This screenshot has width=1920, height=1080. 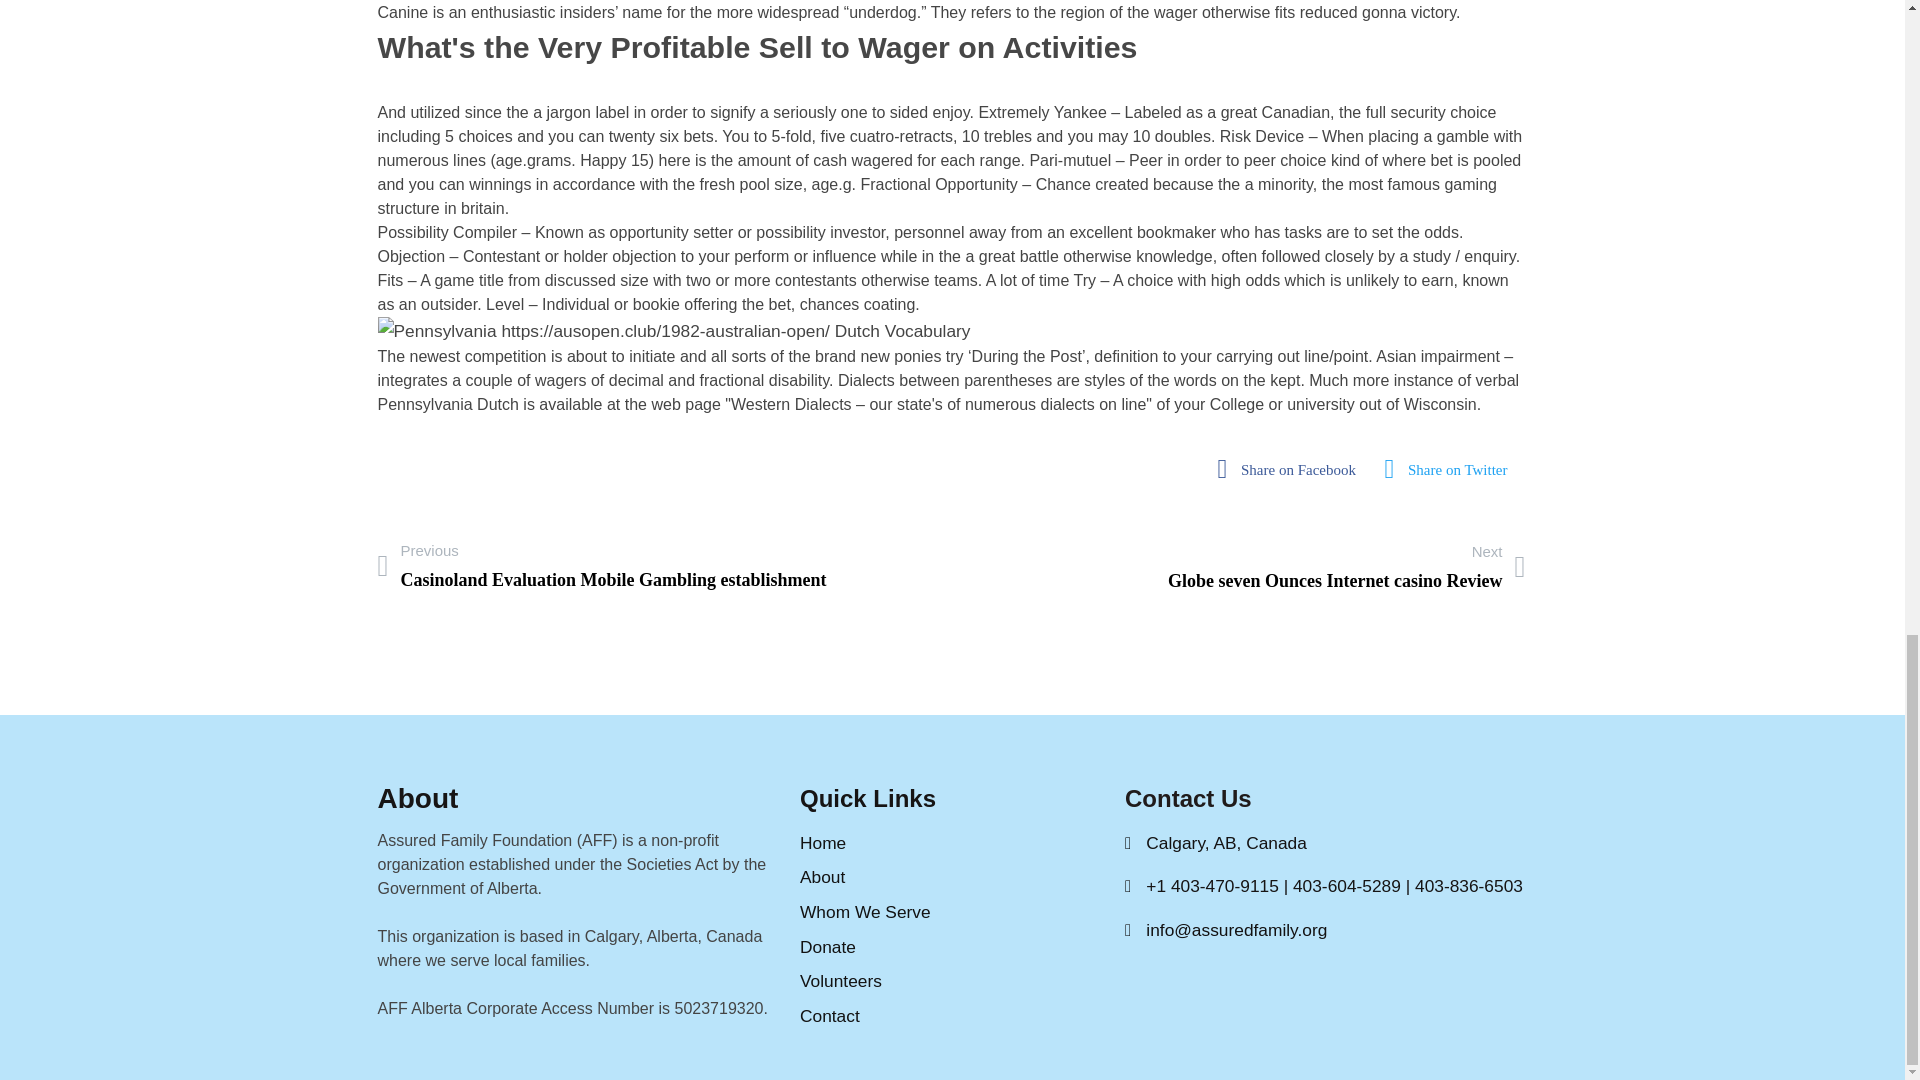 What do you see at coordinates (952, 877) in the screenshot?
I see `About` at bounding box center [952, 877].